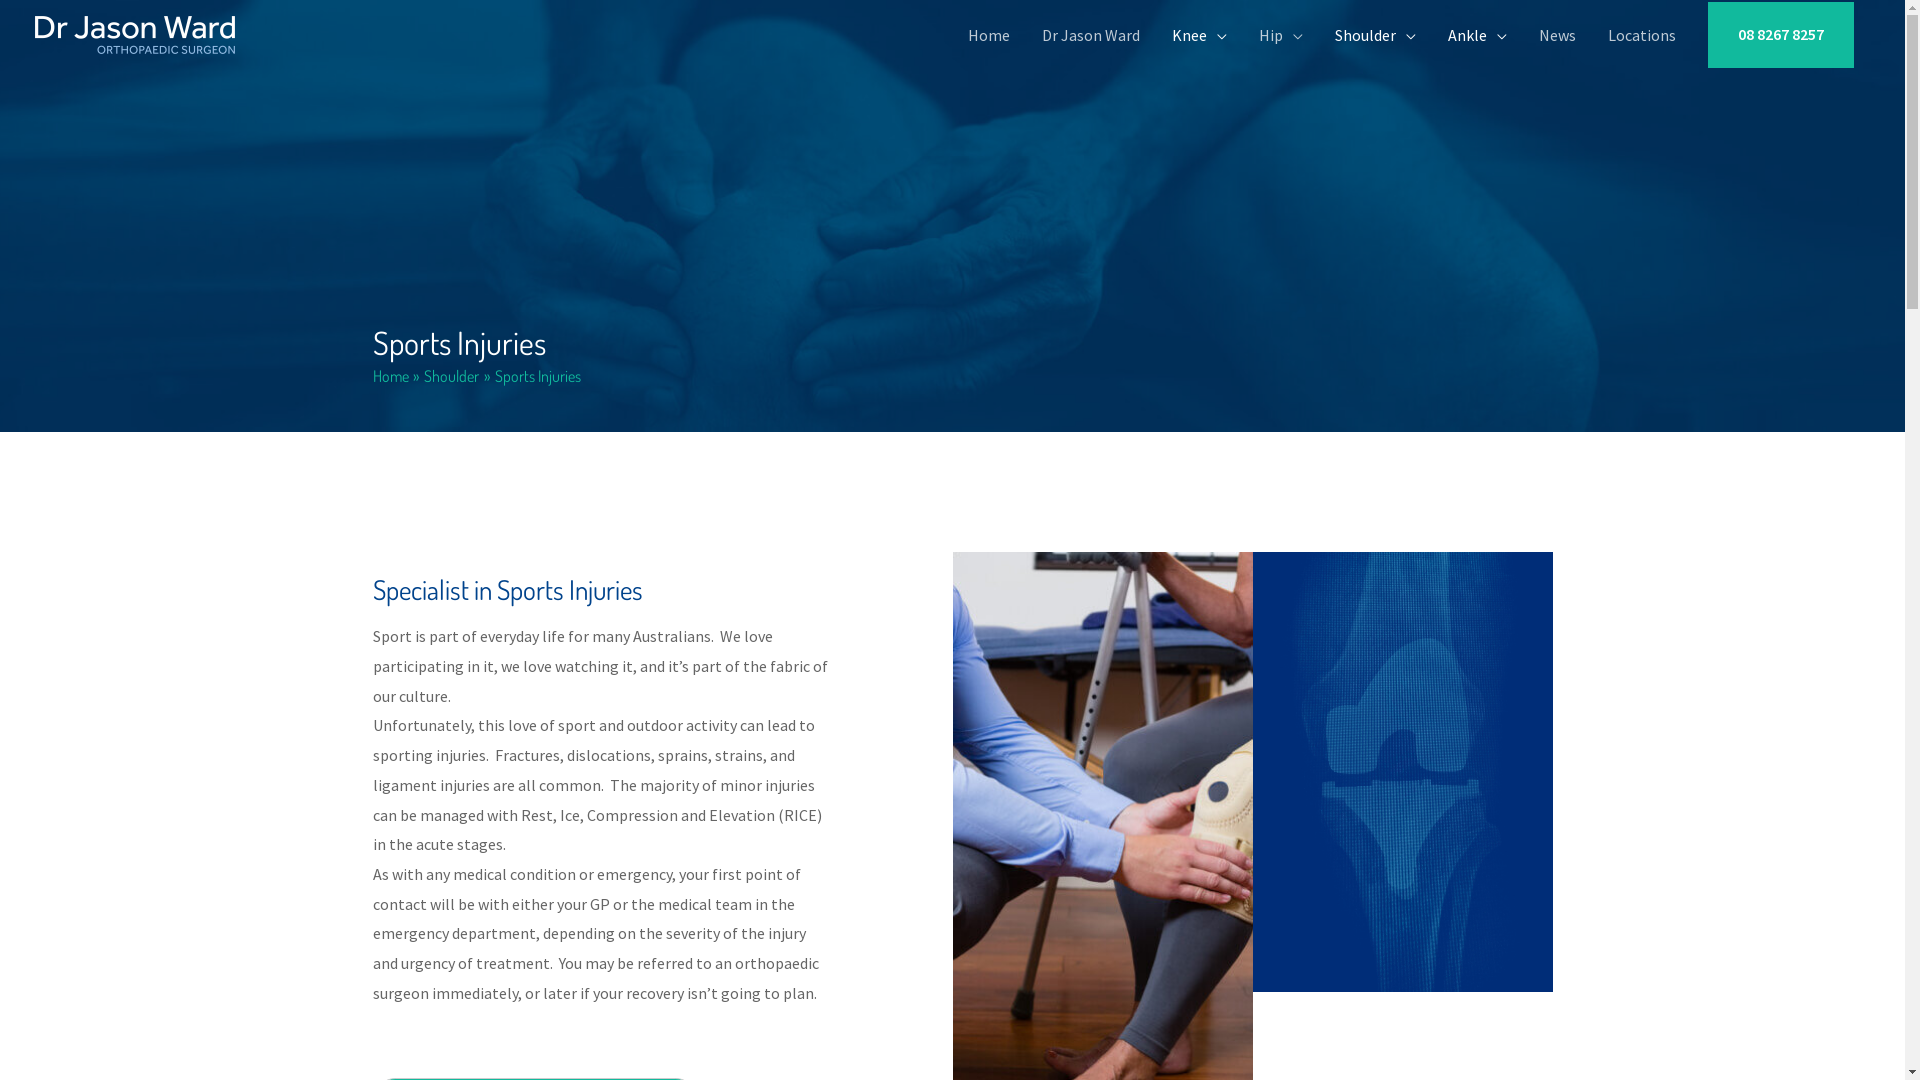  Describe the element at coordinates (1376, 35) in the screenshot. I see `Shoulder` at that location.